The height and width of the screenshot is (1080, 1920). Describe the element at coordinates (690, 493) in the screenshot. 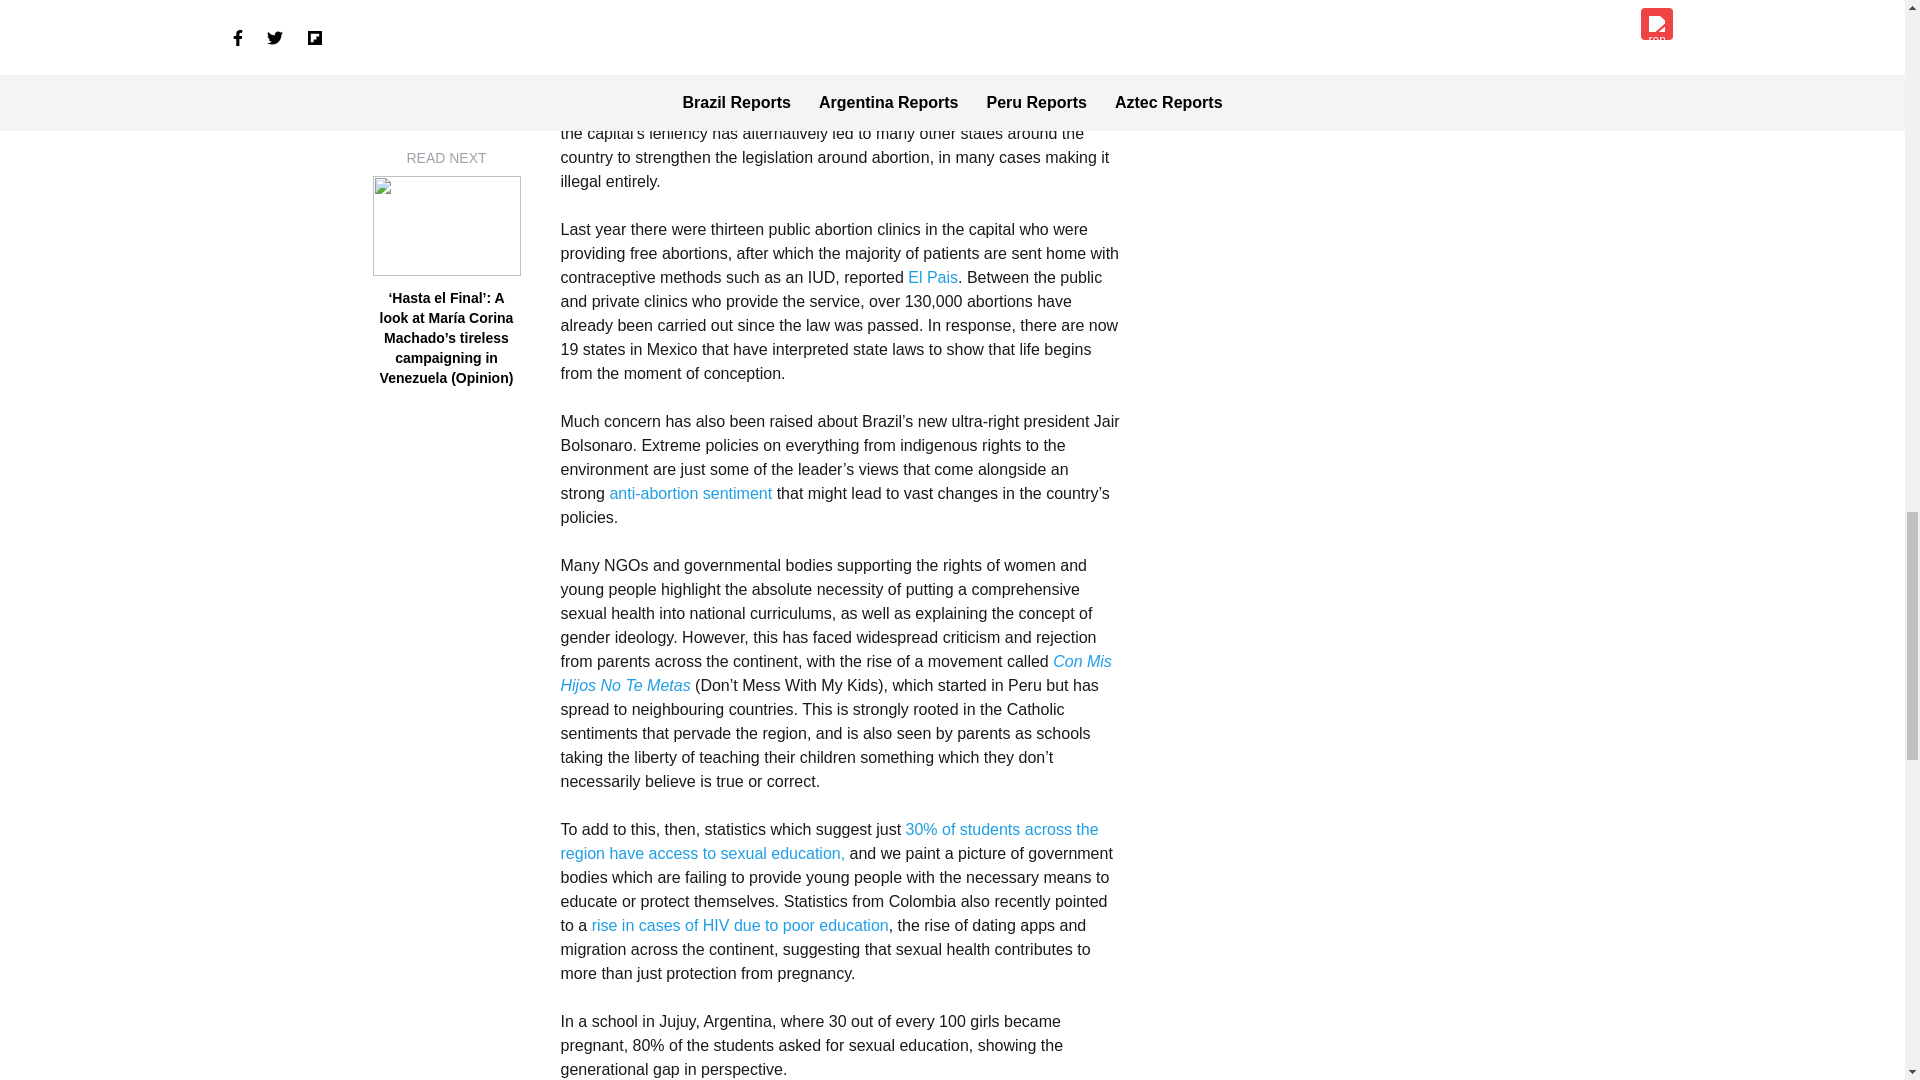

I see `anti-abortion sentiment` at that location.